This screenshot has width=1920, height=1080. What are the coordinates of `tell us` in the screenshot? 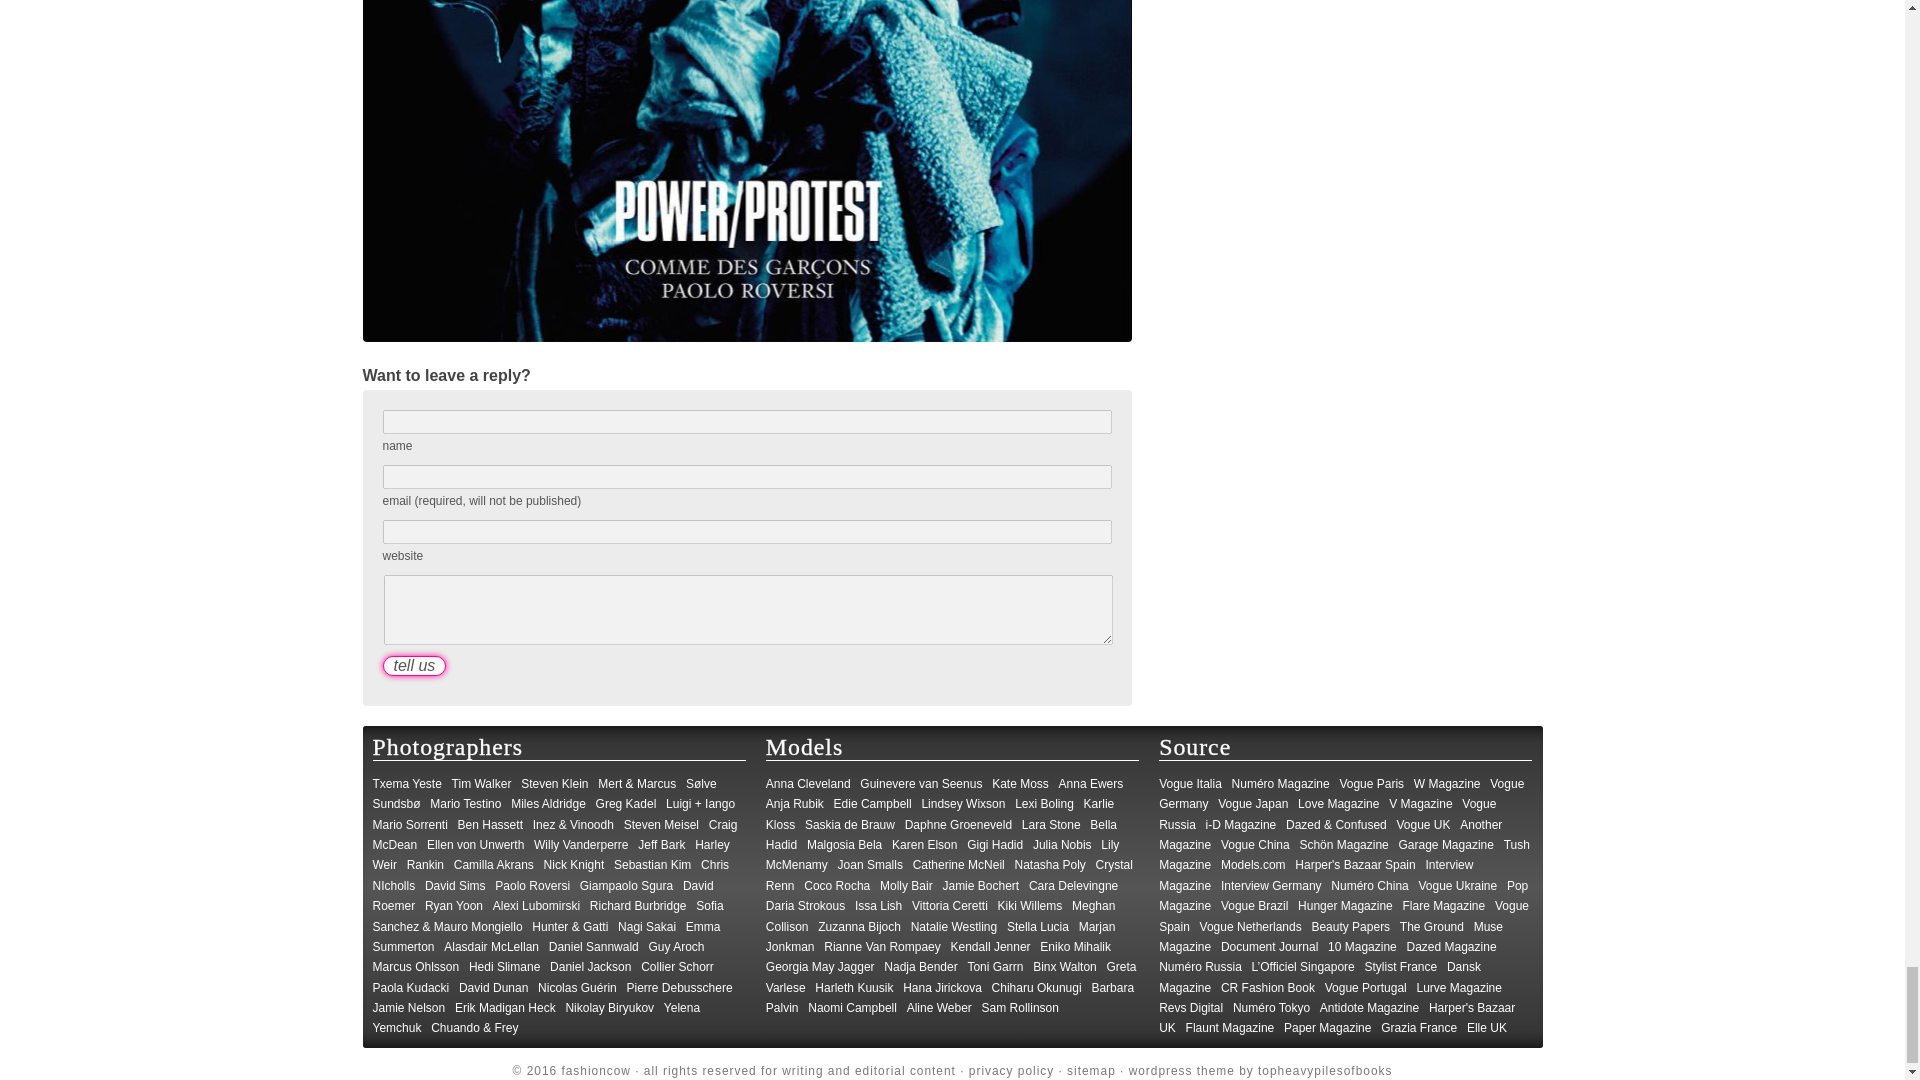 It's located at (414, 666).